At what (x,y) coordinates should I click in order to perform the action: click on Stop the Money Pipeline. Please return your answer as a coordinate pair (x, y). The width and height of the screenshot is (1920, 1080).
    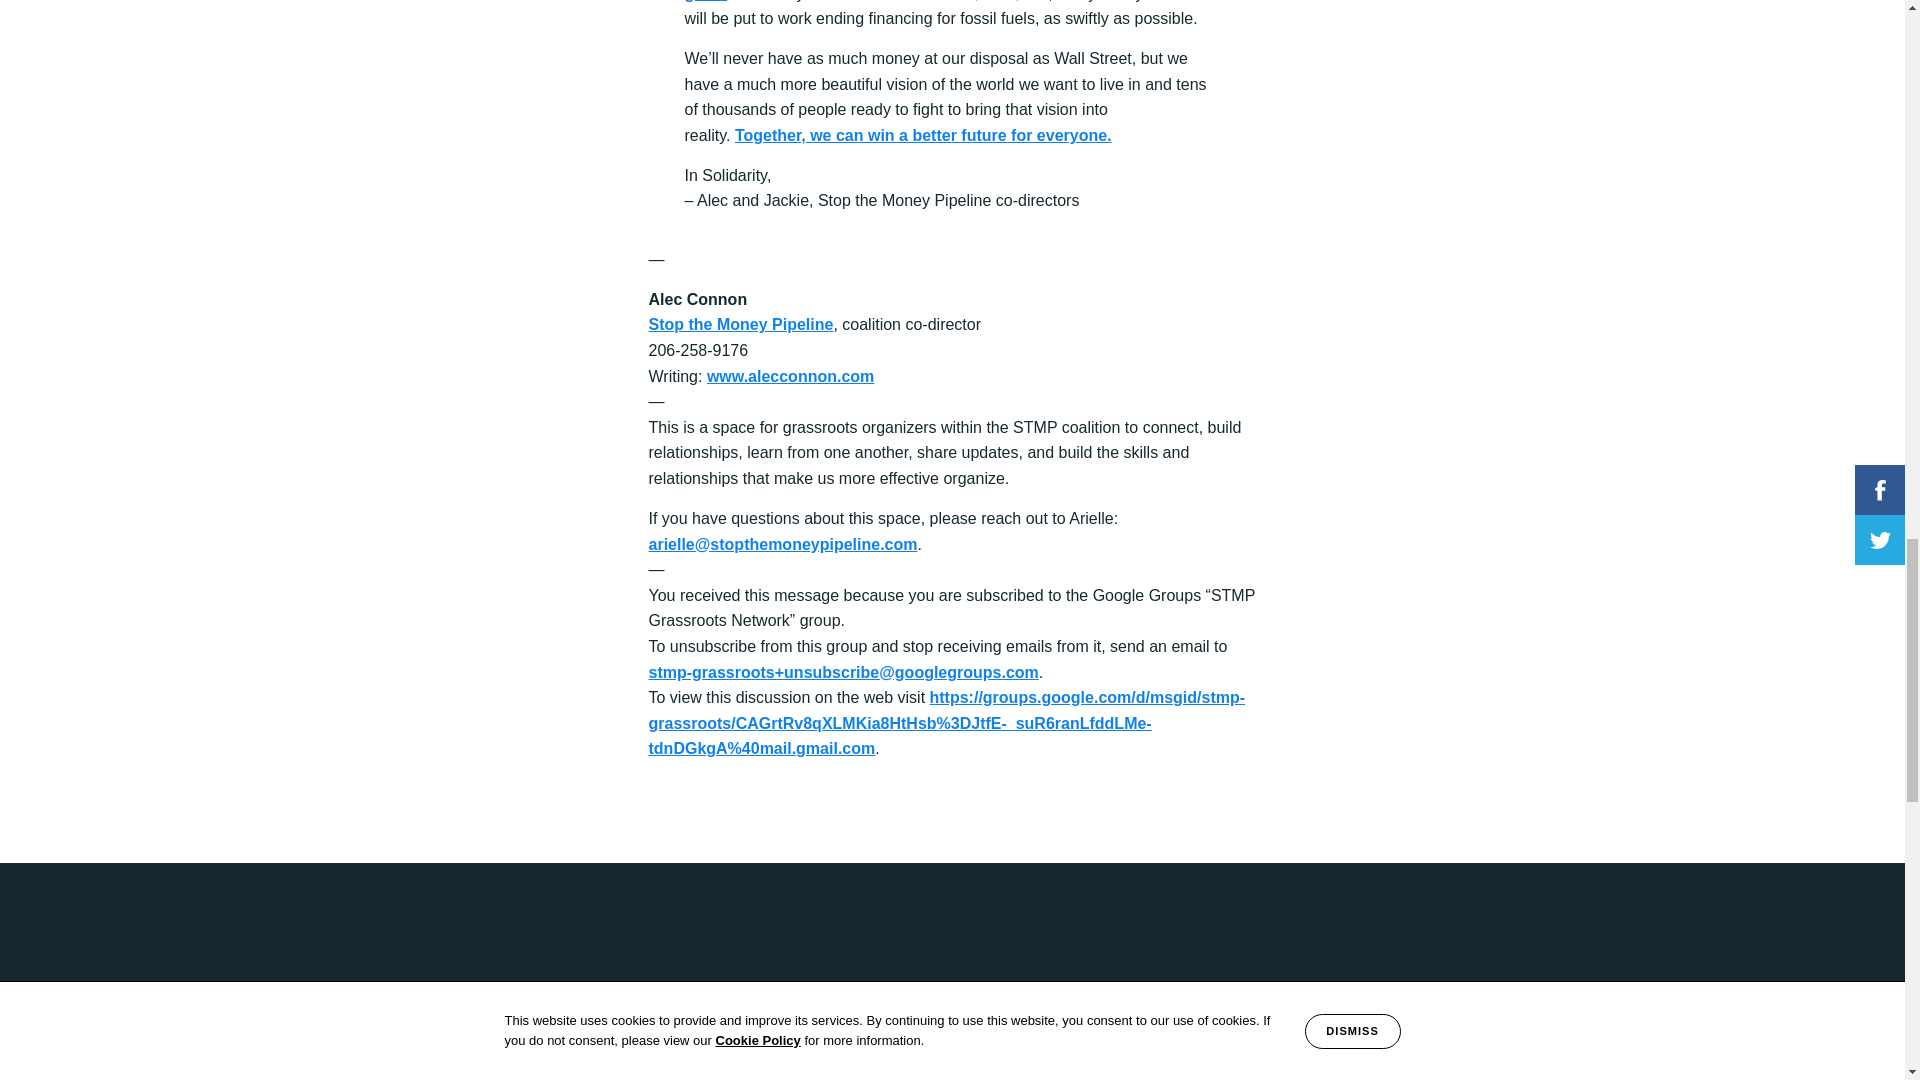
    Looking at the image, I should click on (740, 324).